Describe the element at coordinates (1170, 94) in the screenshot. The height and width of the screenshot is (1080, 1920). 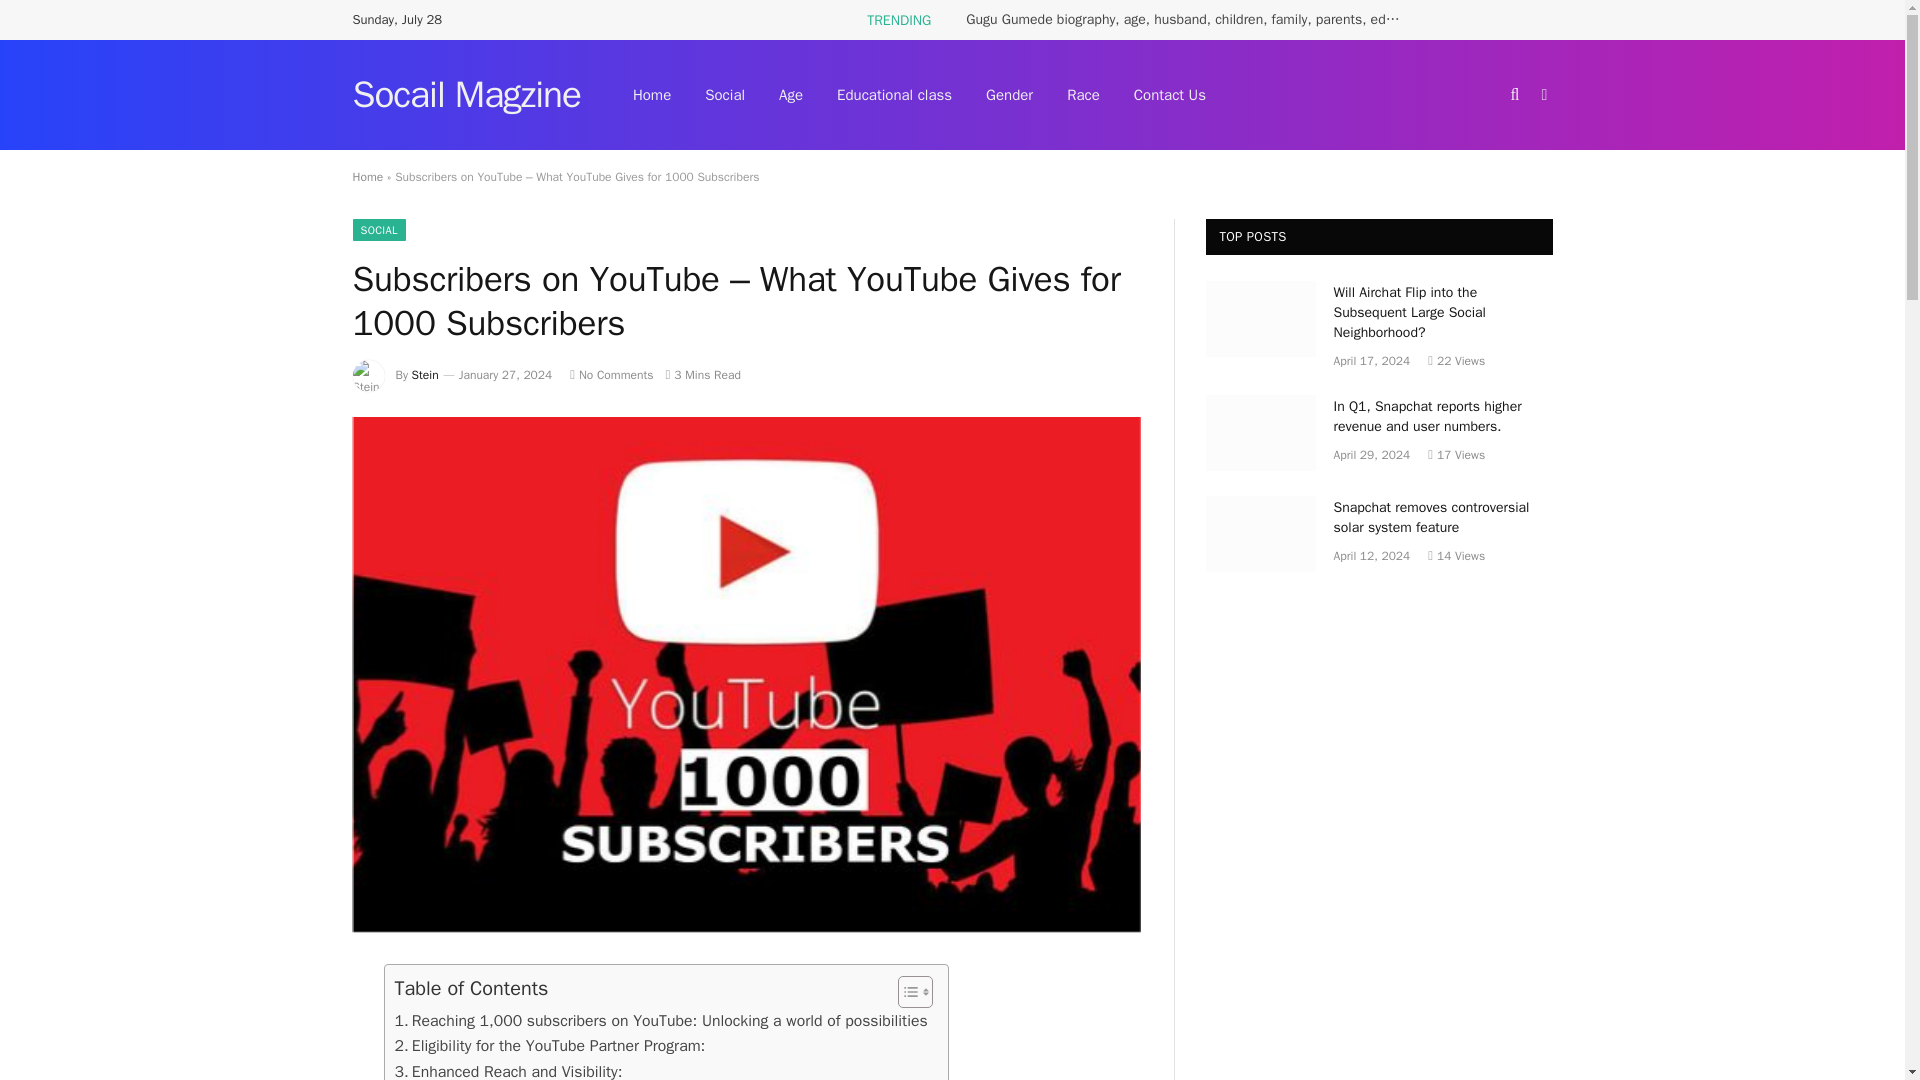
I see `Contact Us` at that location.